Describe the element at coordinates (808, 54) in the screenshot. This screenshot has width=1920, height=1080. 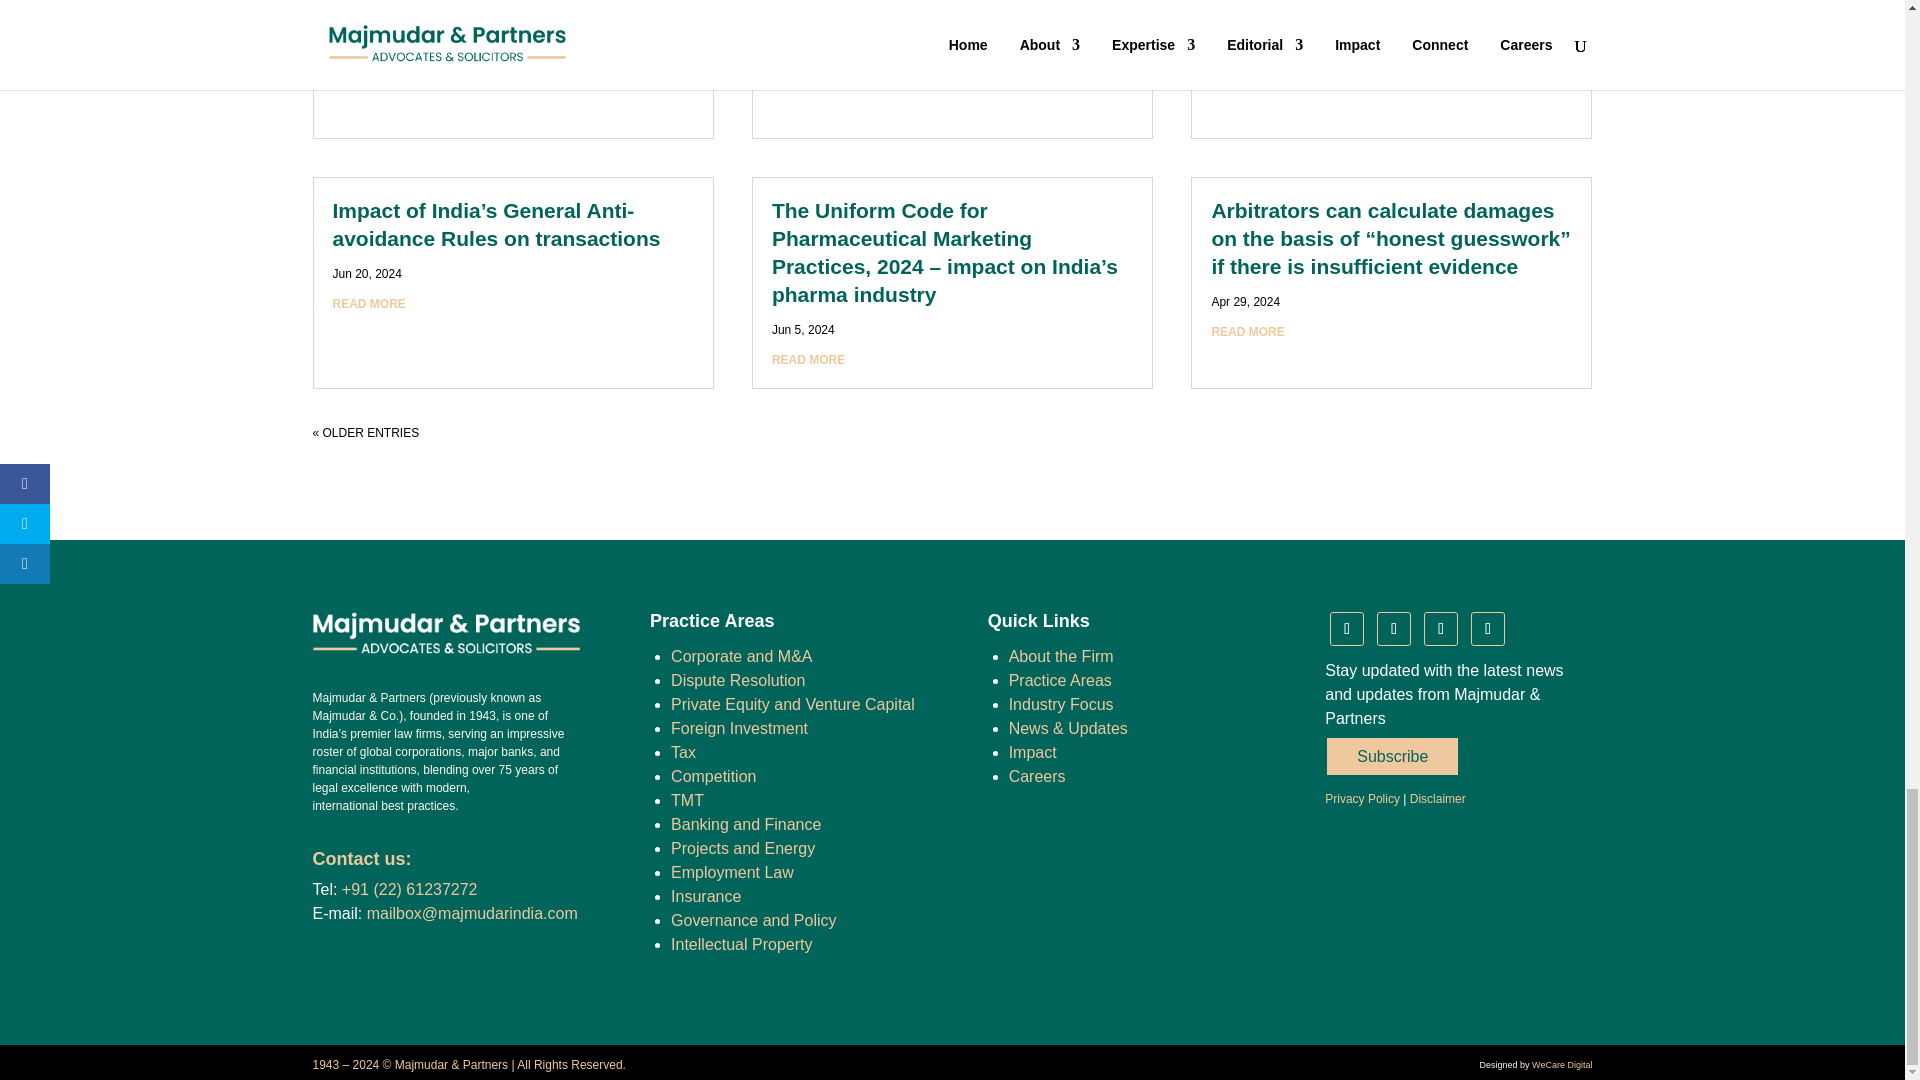
I see `READ MORE` at that location.